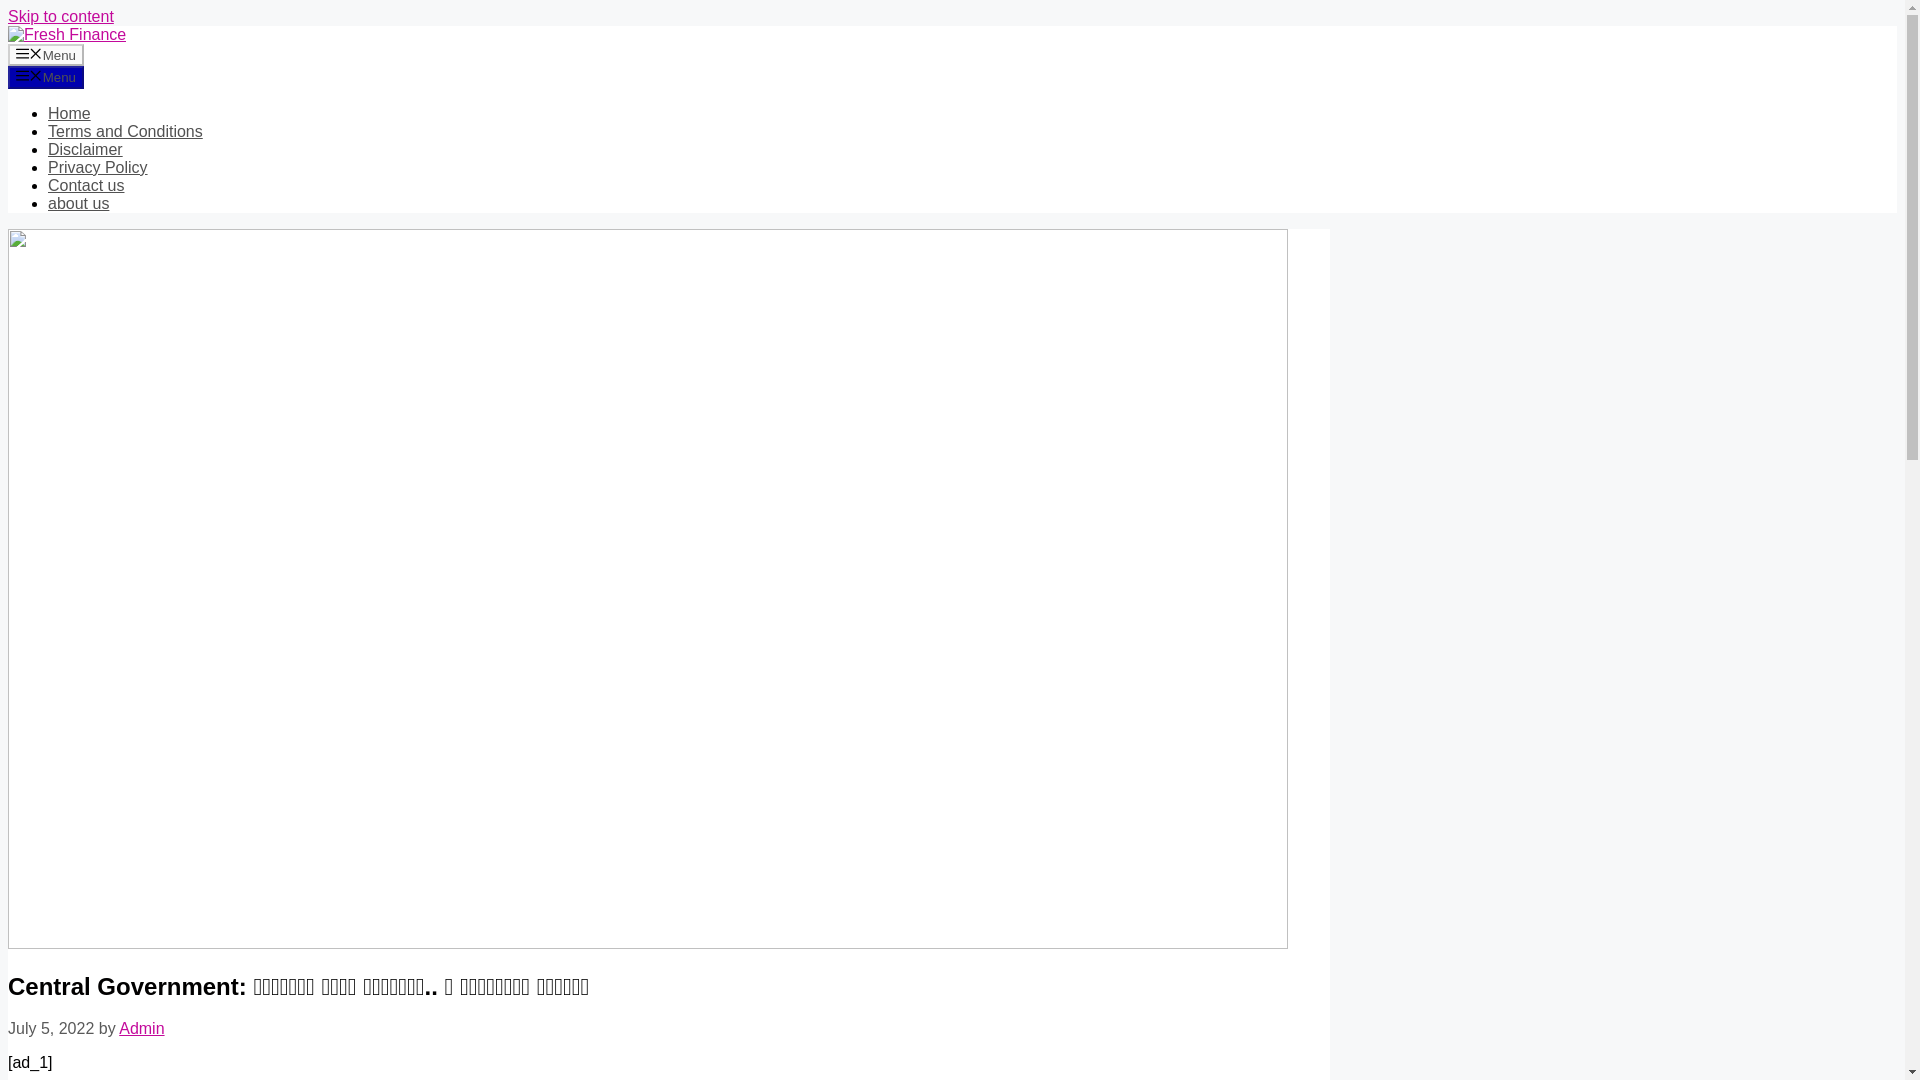 The image size is (1920, 1080). I want to click on Terms and Conditions, so click(126, 132).